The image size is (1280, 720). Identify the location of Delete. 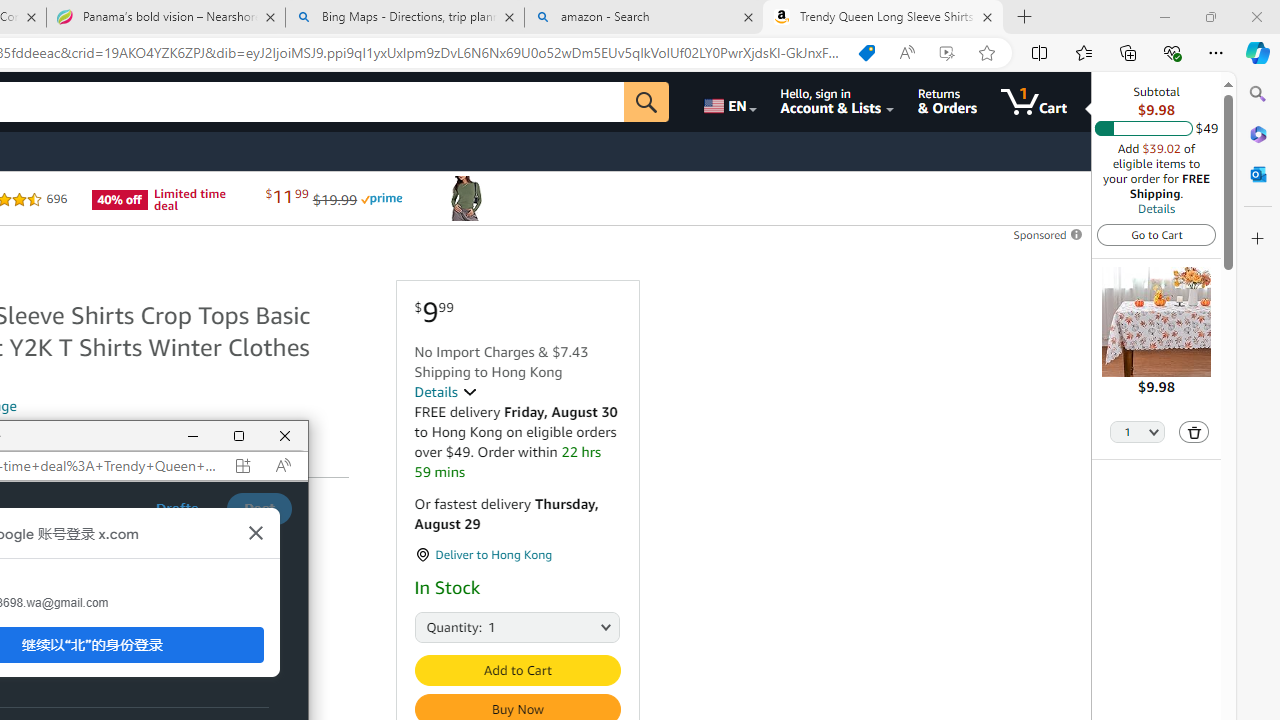
(1194, 432).